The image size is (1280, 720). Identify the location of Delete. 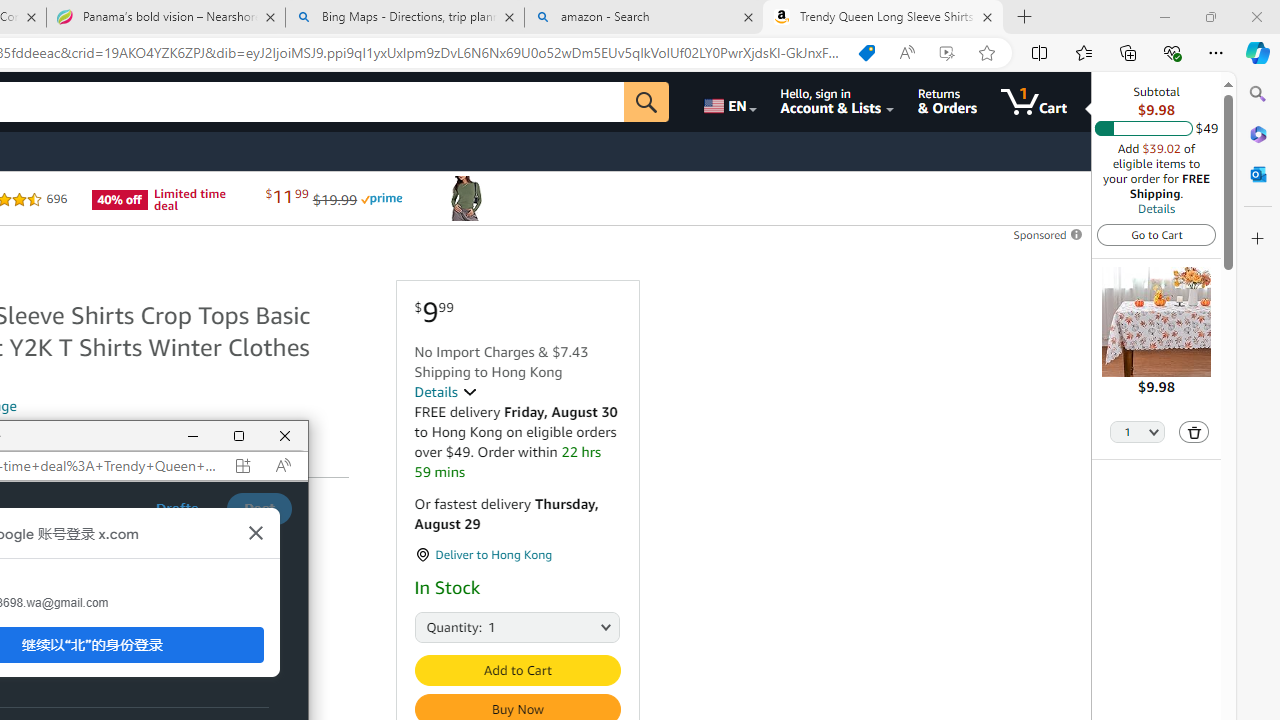
(1194, 432).